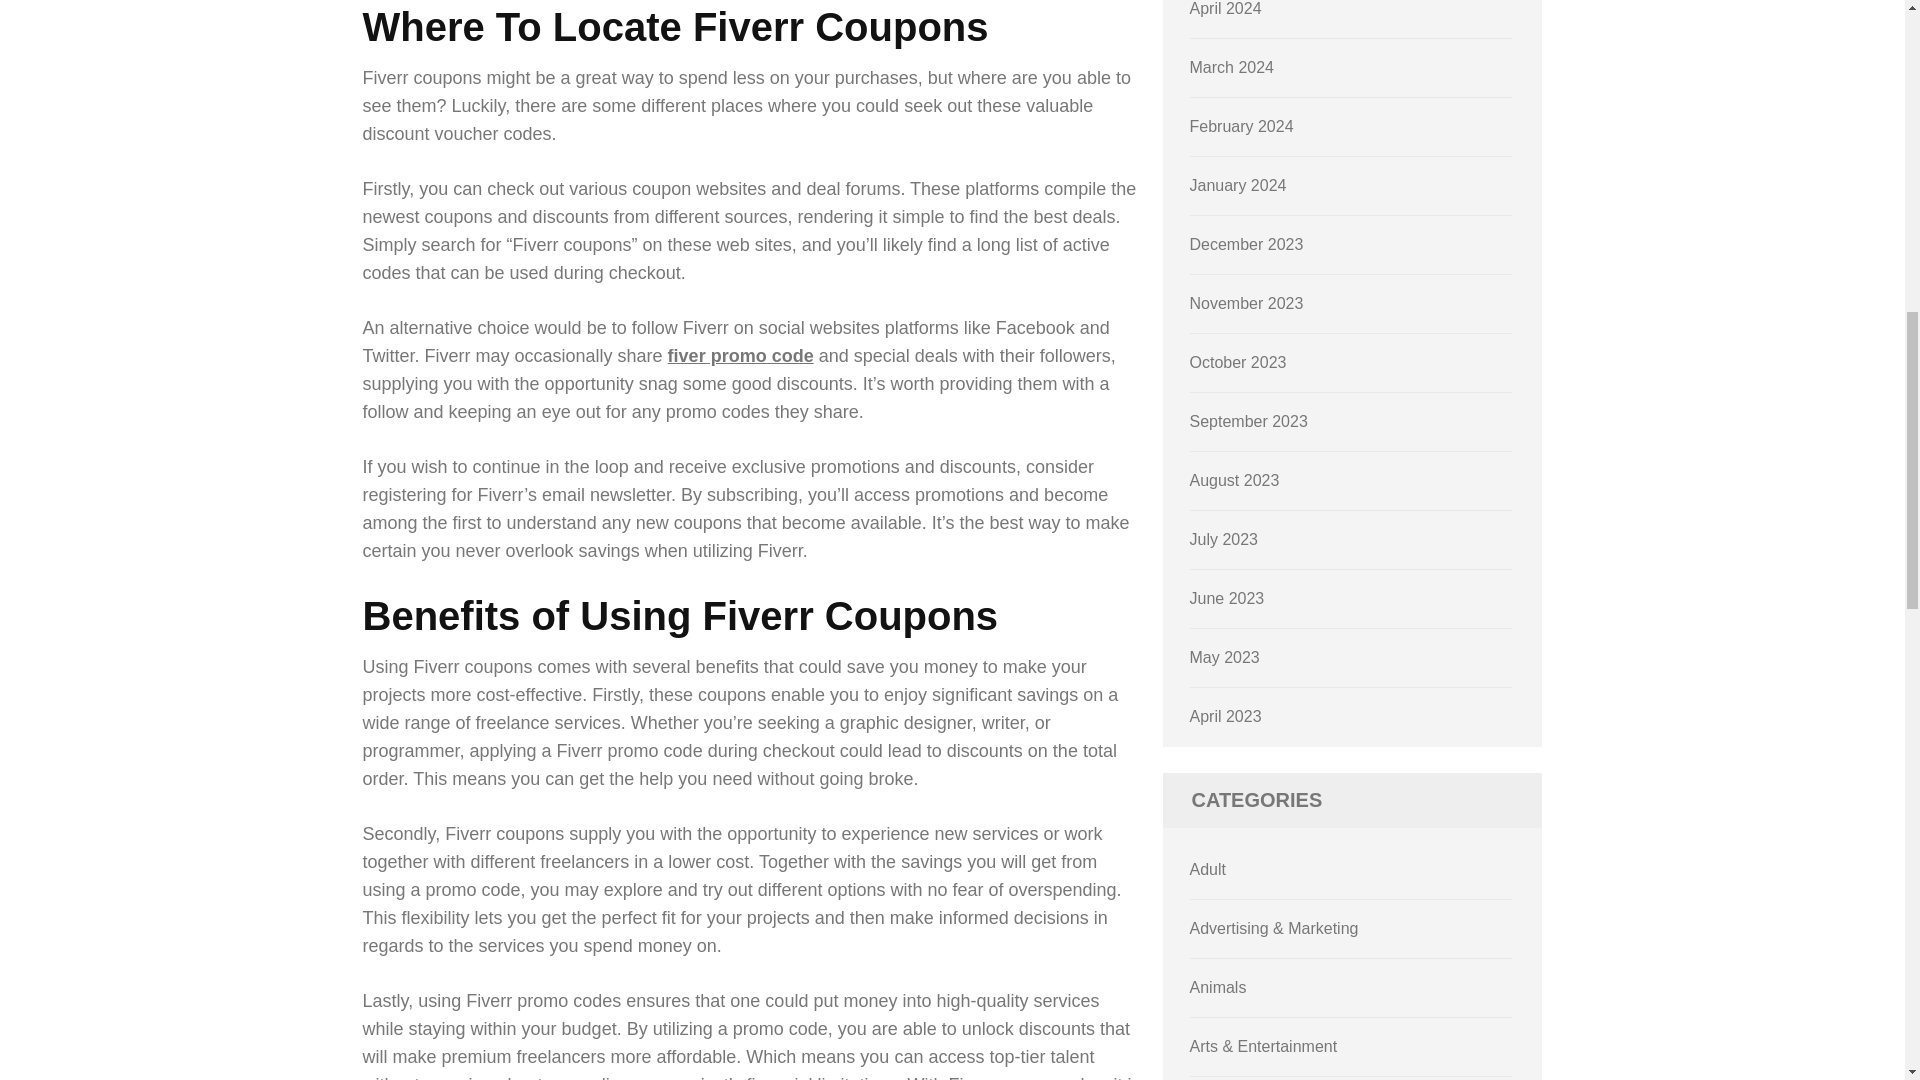  What do you see at coordinates (1232, 67) in the screenshot?
I see `March 2024` at bounding box center [1232, 67].